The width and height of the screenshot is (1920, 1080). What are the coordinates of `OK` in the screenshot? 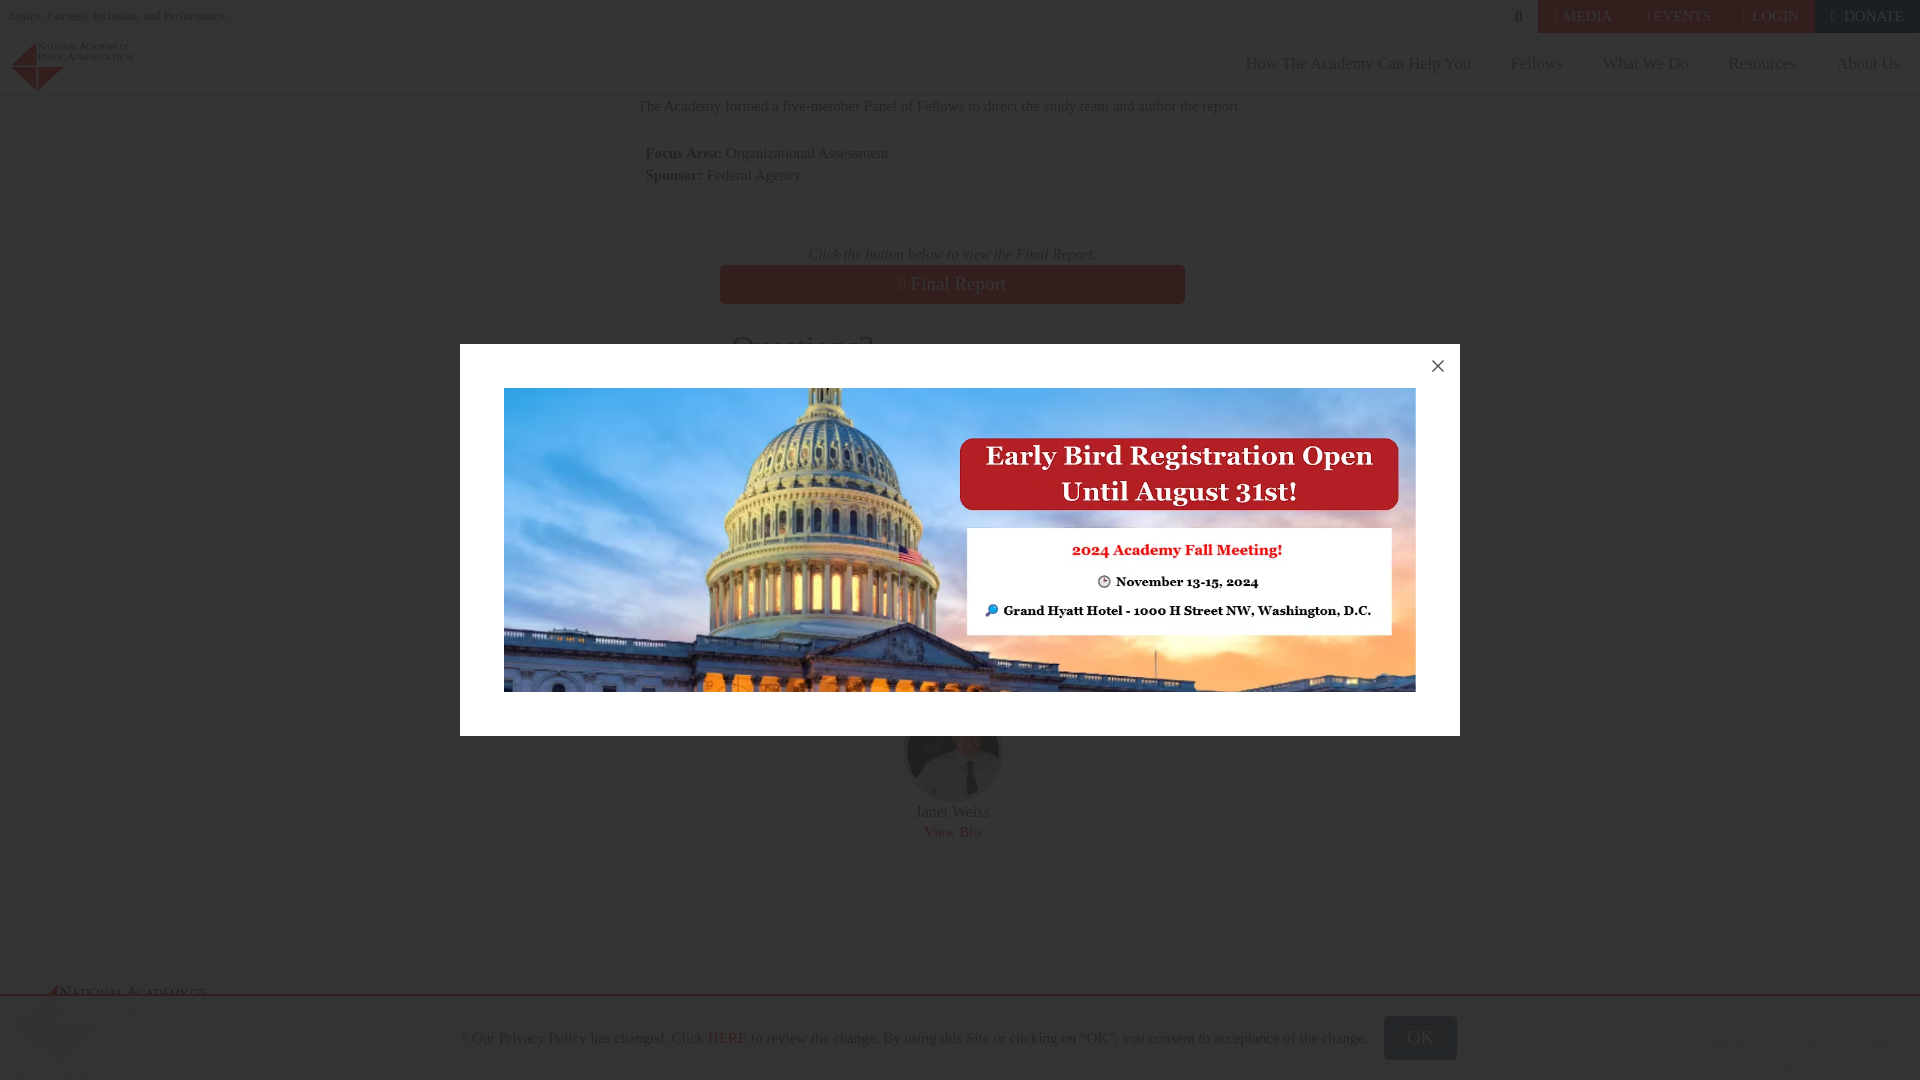 It's located at (1420, 280).